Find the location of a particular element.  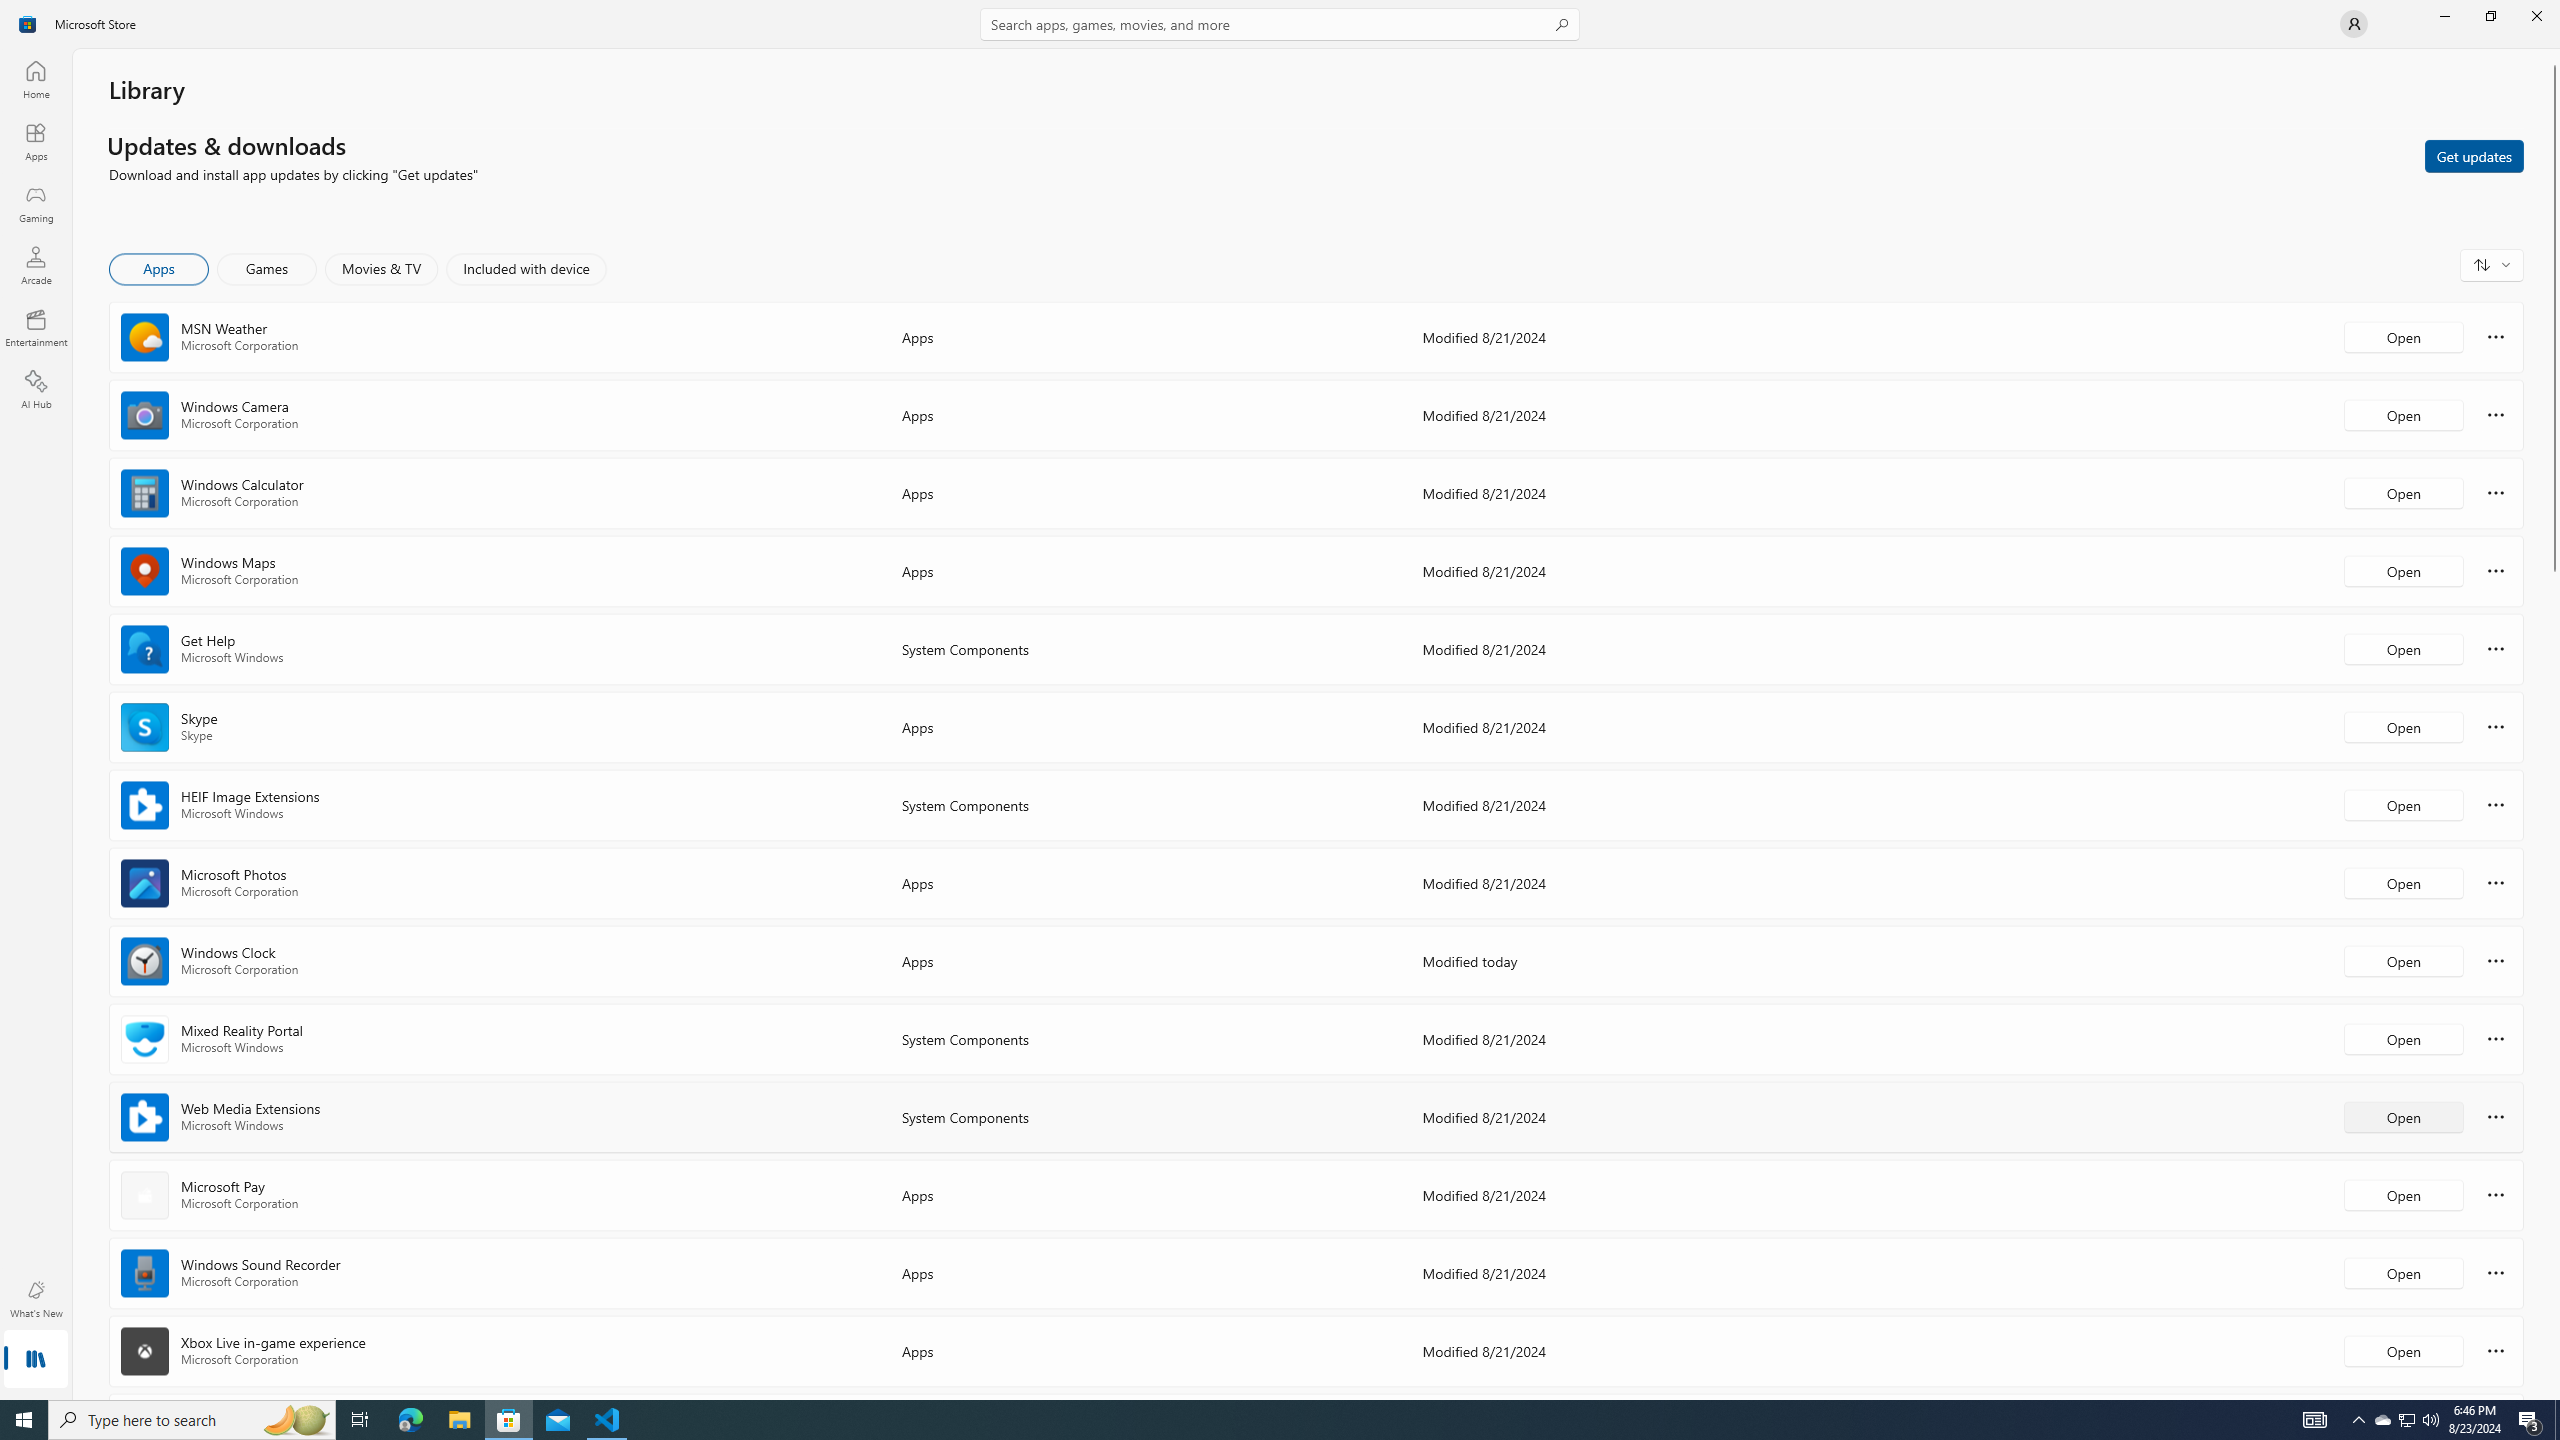

Vertical Small Decrease is located at coordinates (2554, 56).